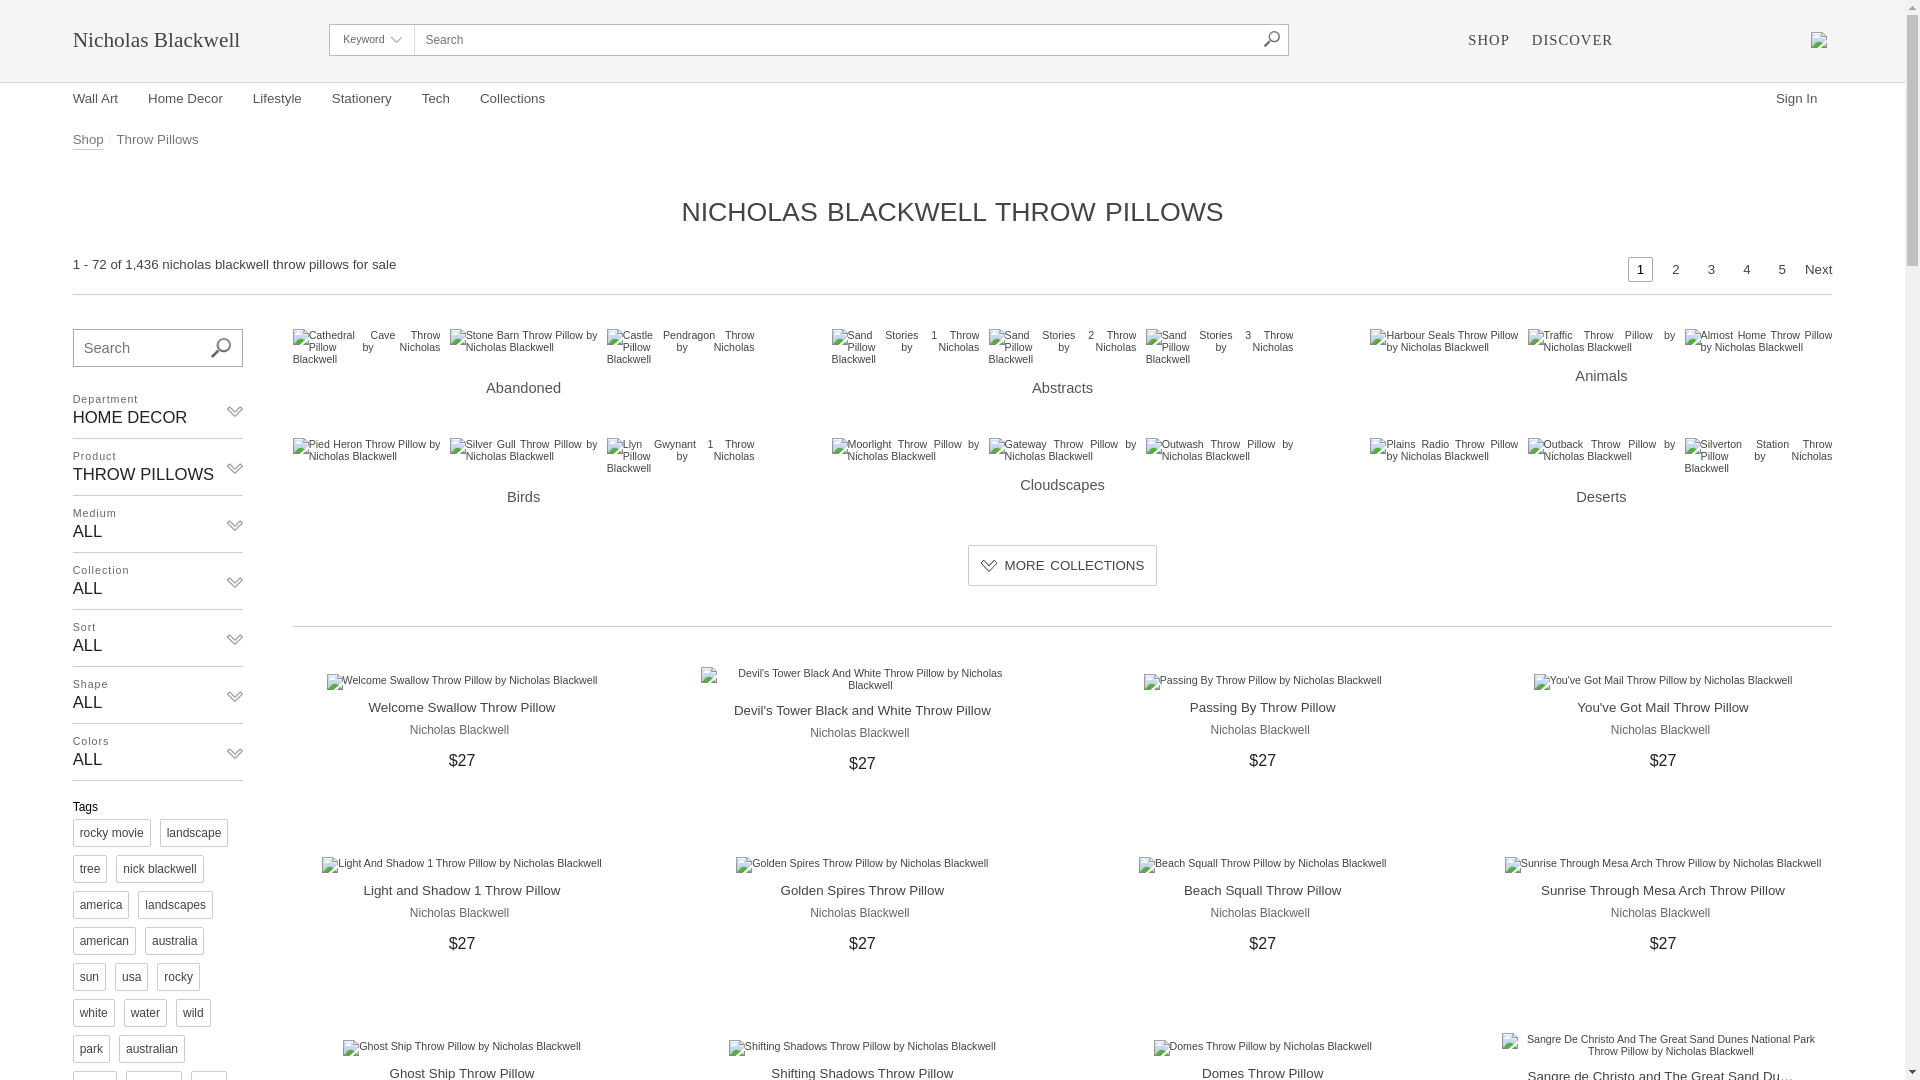 This screenshot has width=1920, height=1080. What do you see at coordinates (1572, 40) in the screenshot?
I see `DISCOVER` at bounding box center [1572, 40].